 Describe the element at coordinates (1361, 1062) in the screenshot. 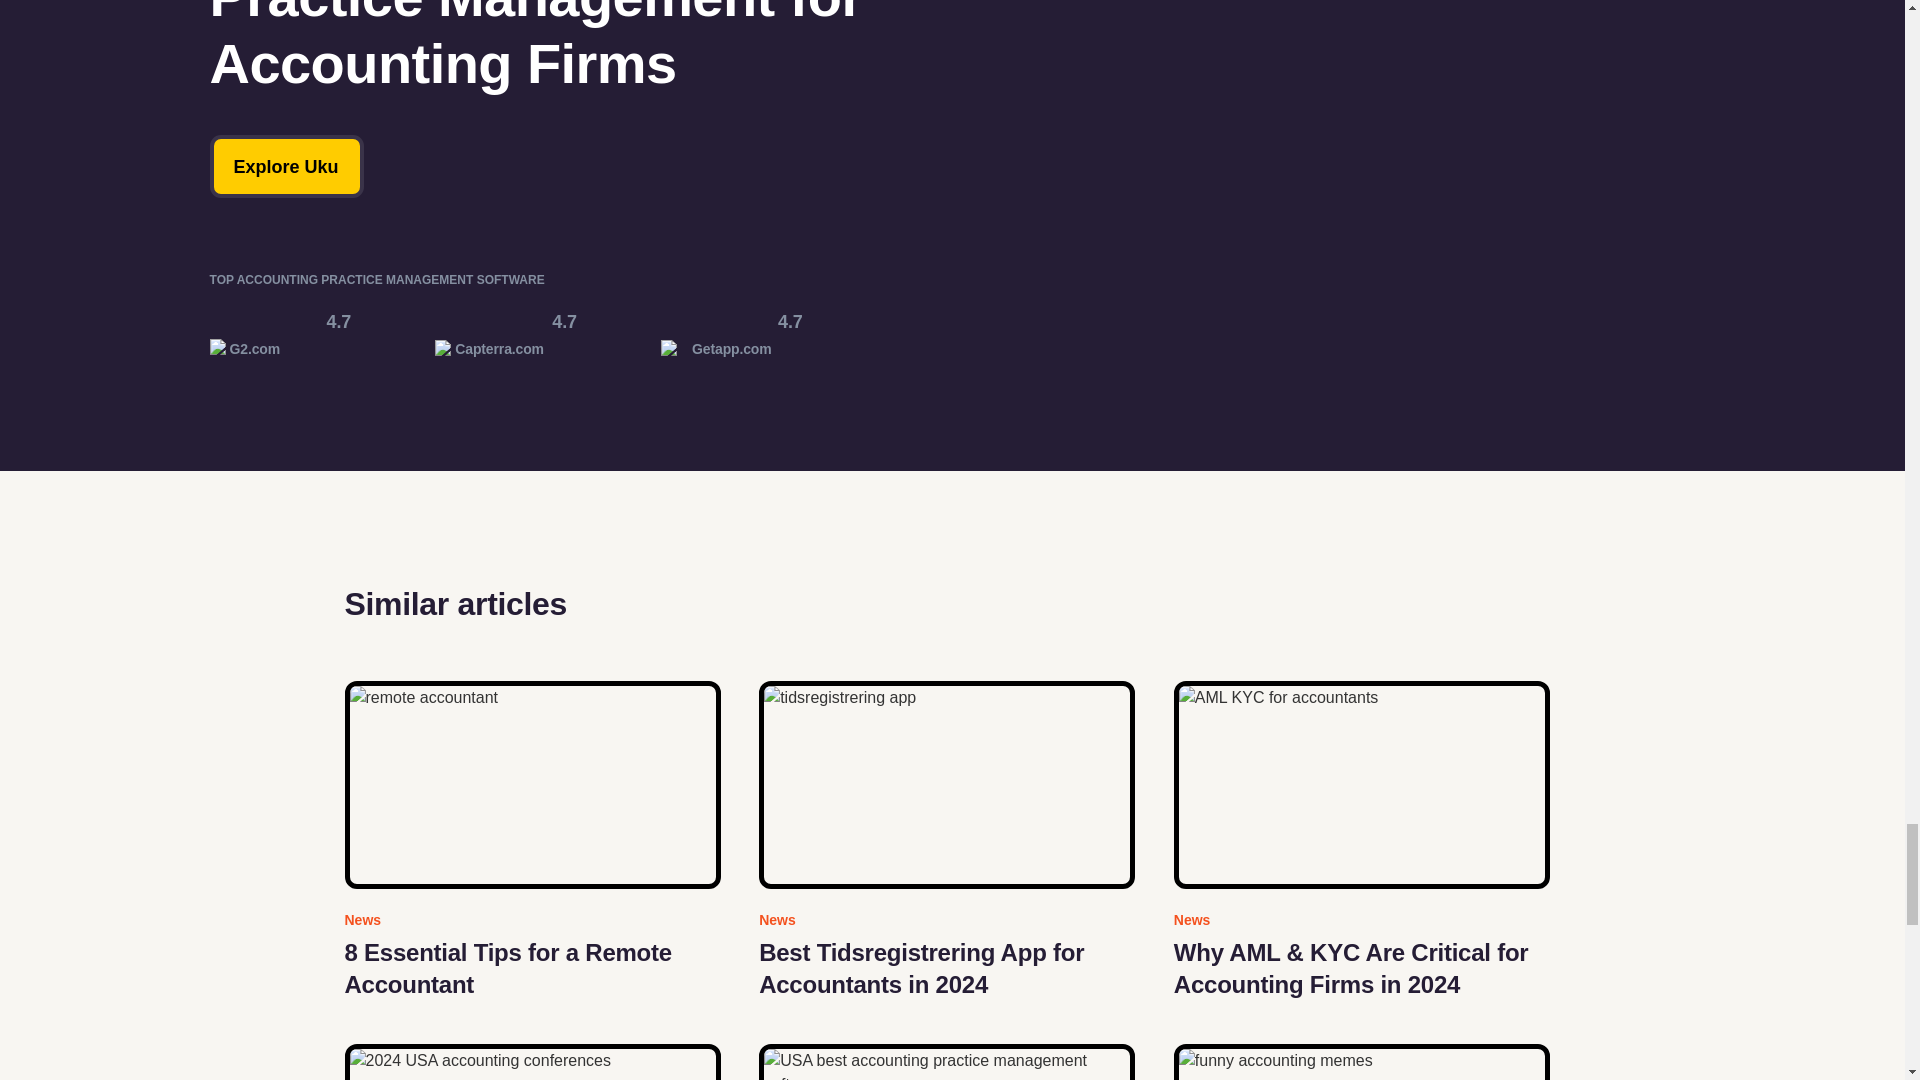

I see `meme header` at that location.